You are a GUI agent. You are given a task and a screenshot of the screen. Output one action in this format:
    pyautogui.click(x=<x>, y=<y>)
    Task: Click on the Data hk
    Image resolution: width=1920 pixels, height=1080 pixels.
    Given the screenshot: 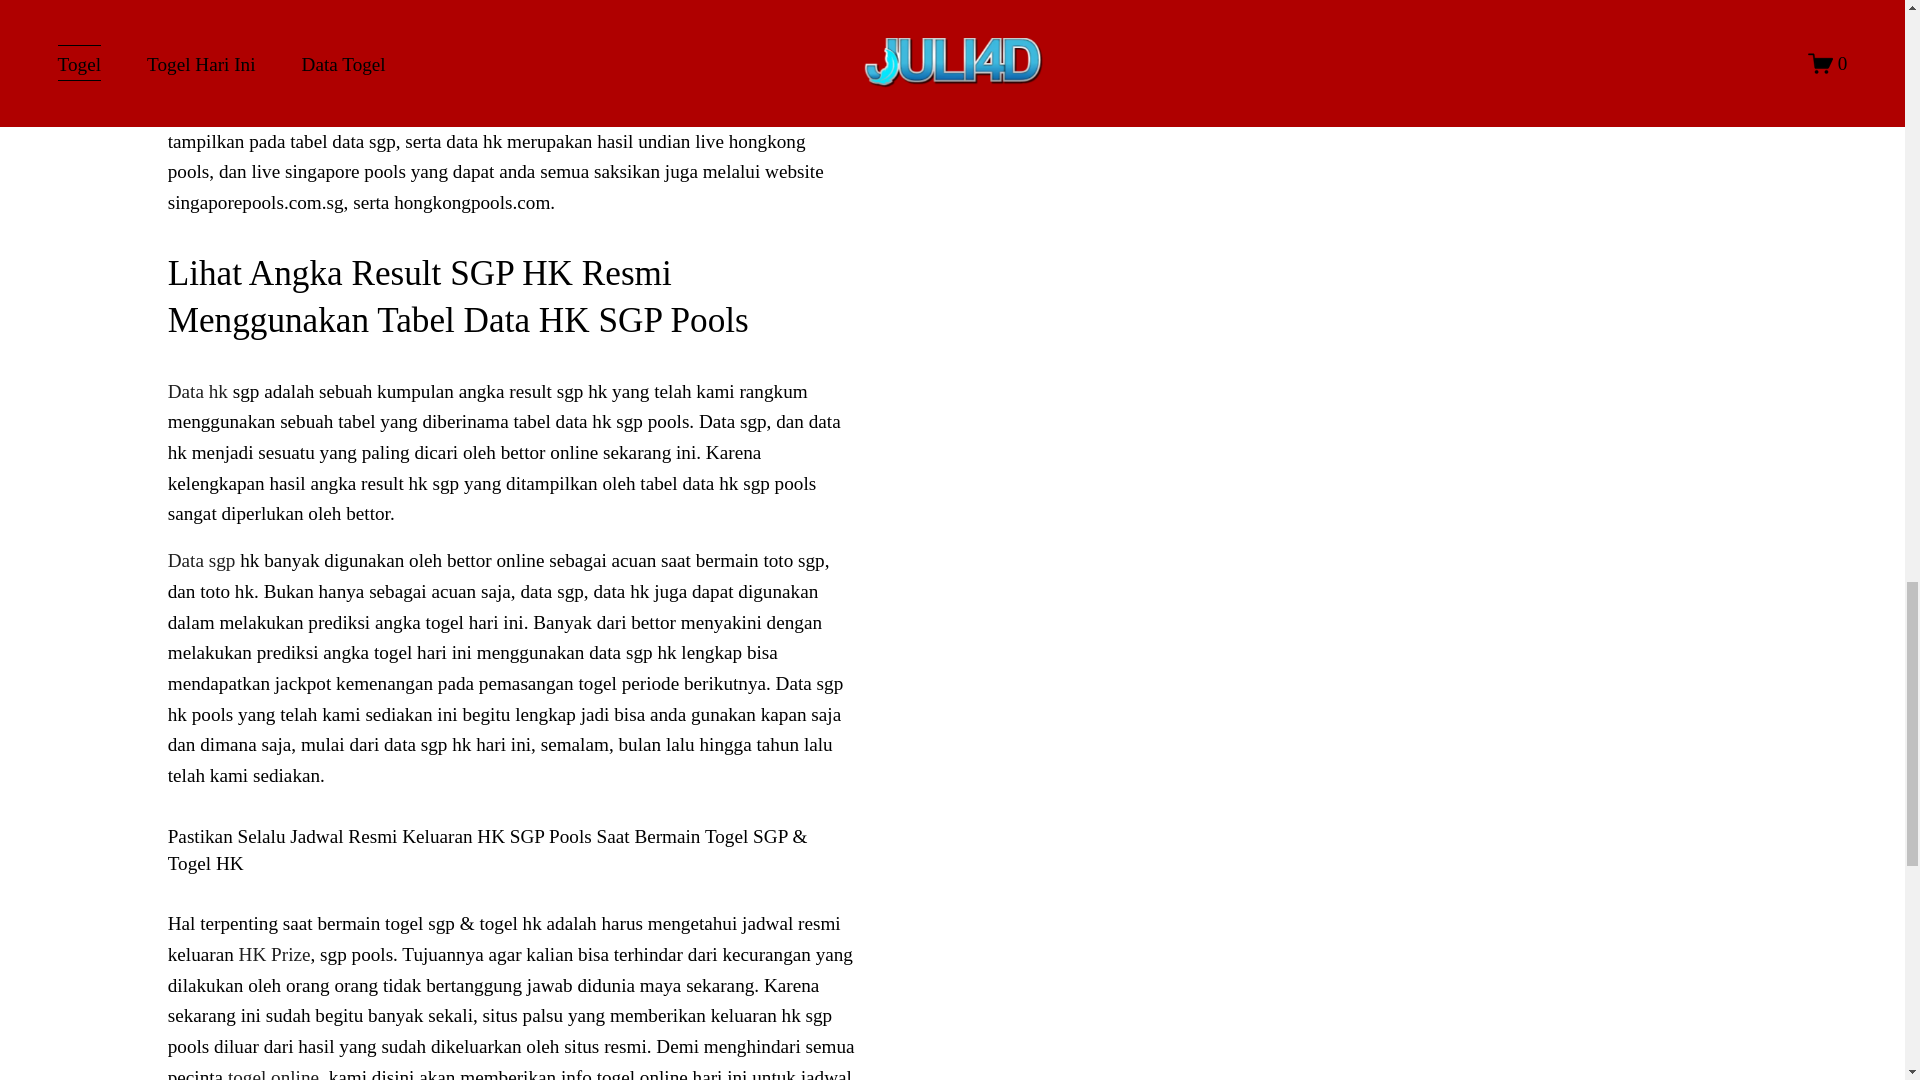 What is the action you would take?
    pyautogui.click(x=198, y=391)
    